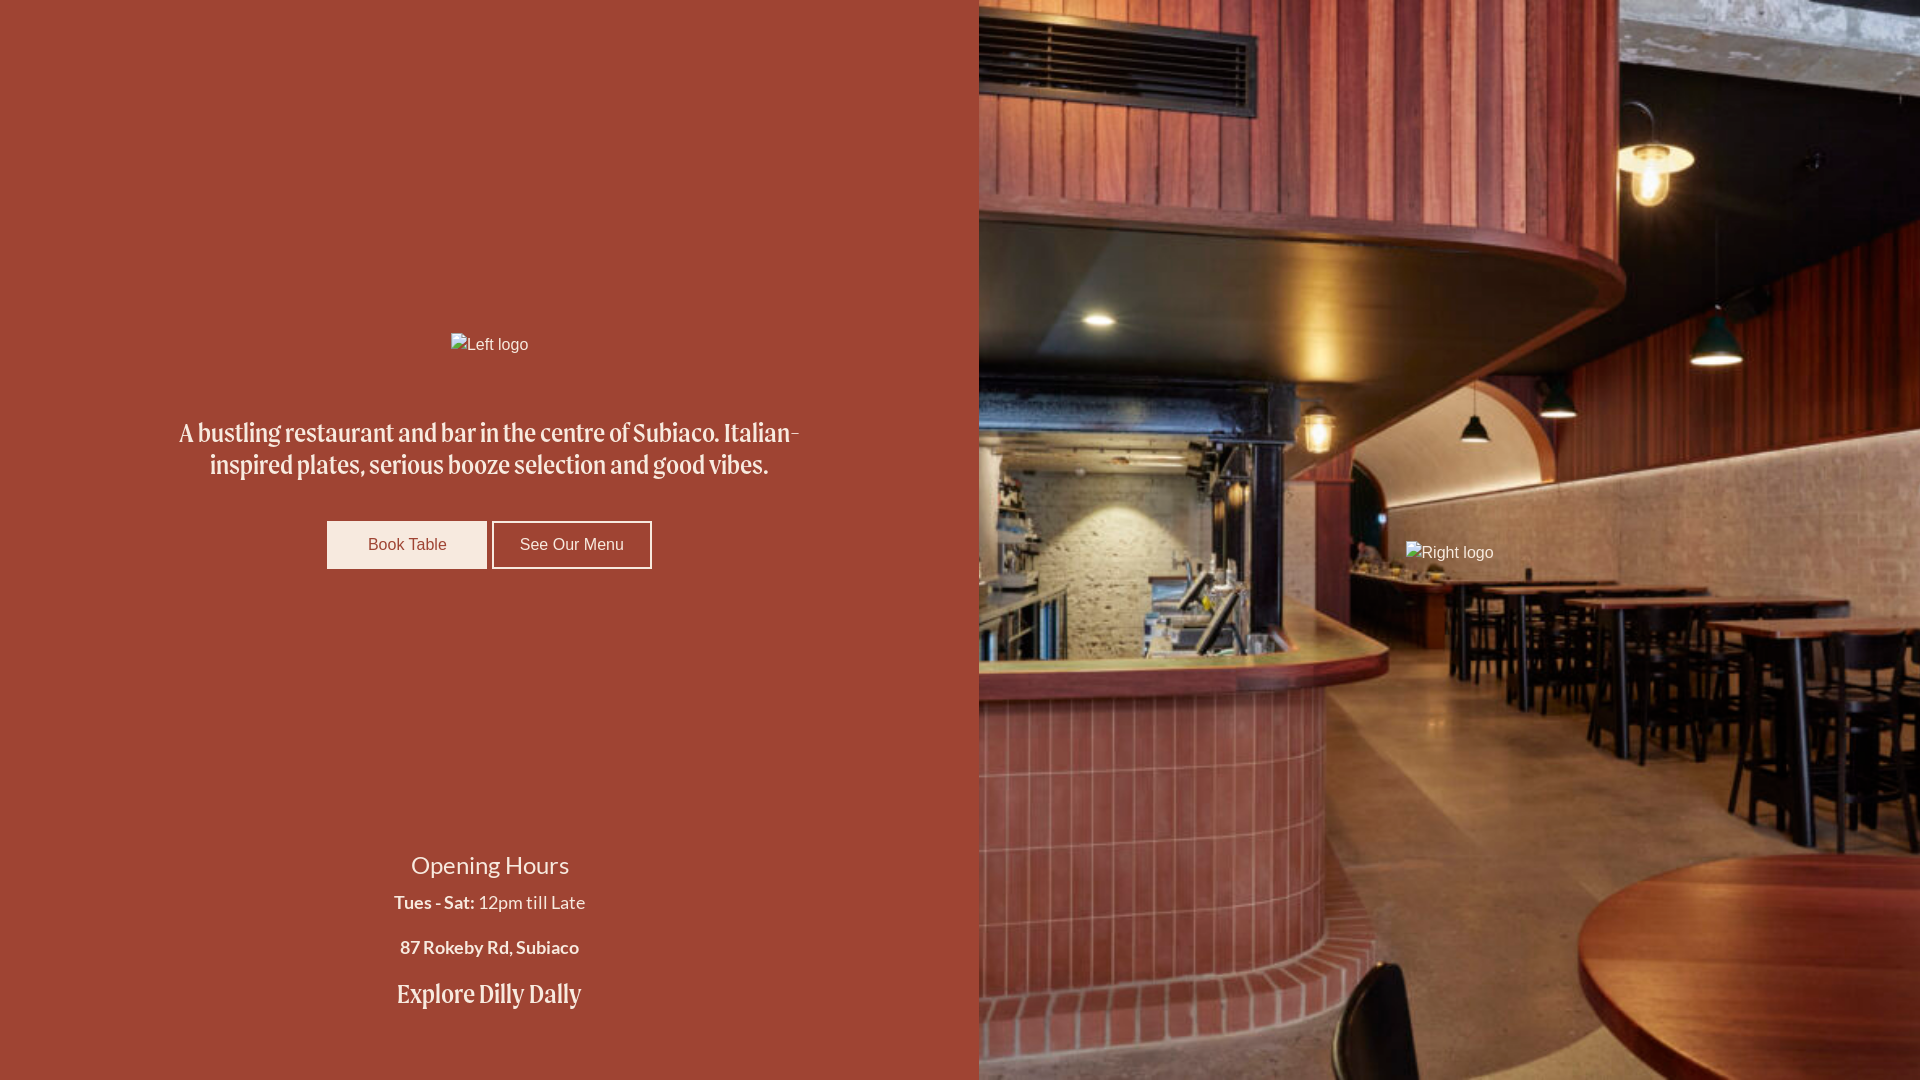 The image size is (1920, 1080). I want to click on Explore Dilly Dally, so click(490, 994).